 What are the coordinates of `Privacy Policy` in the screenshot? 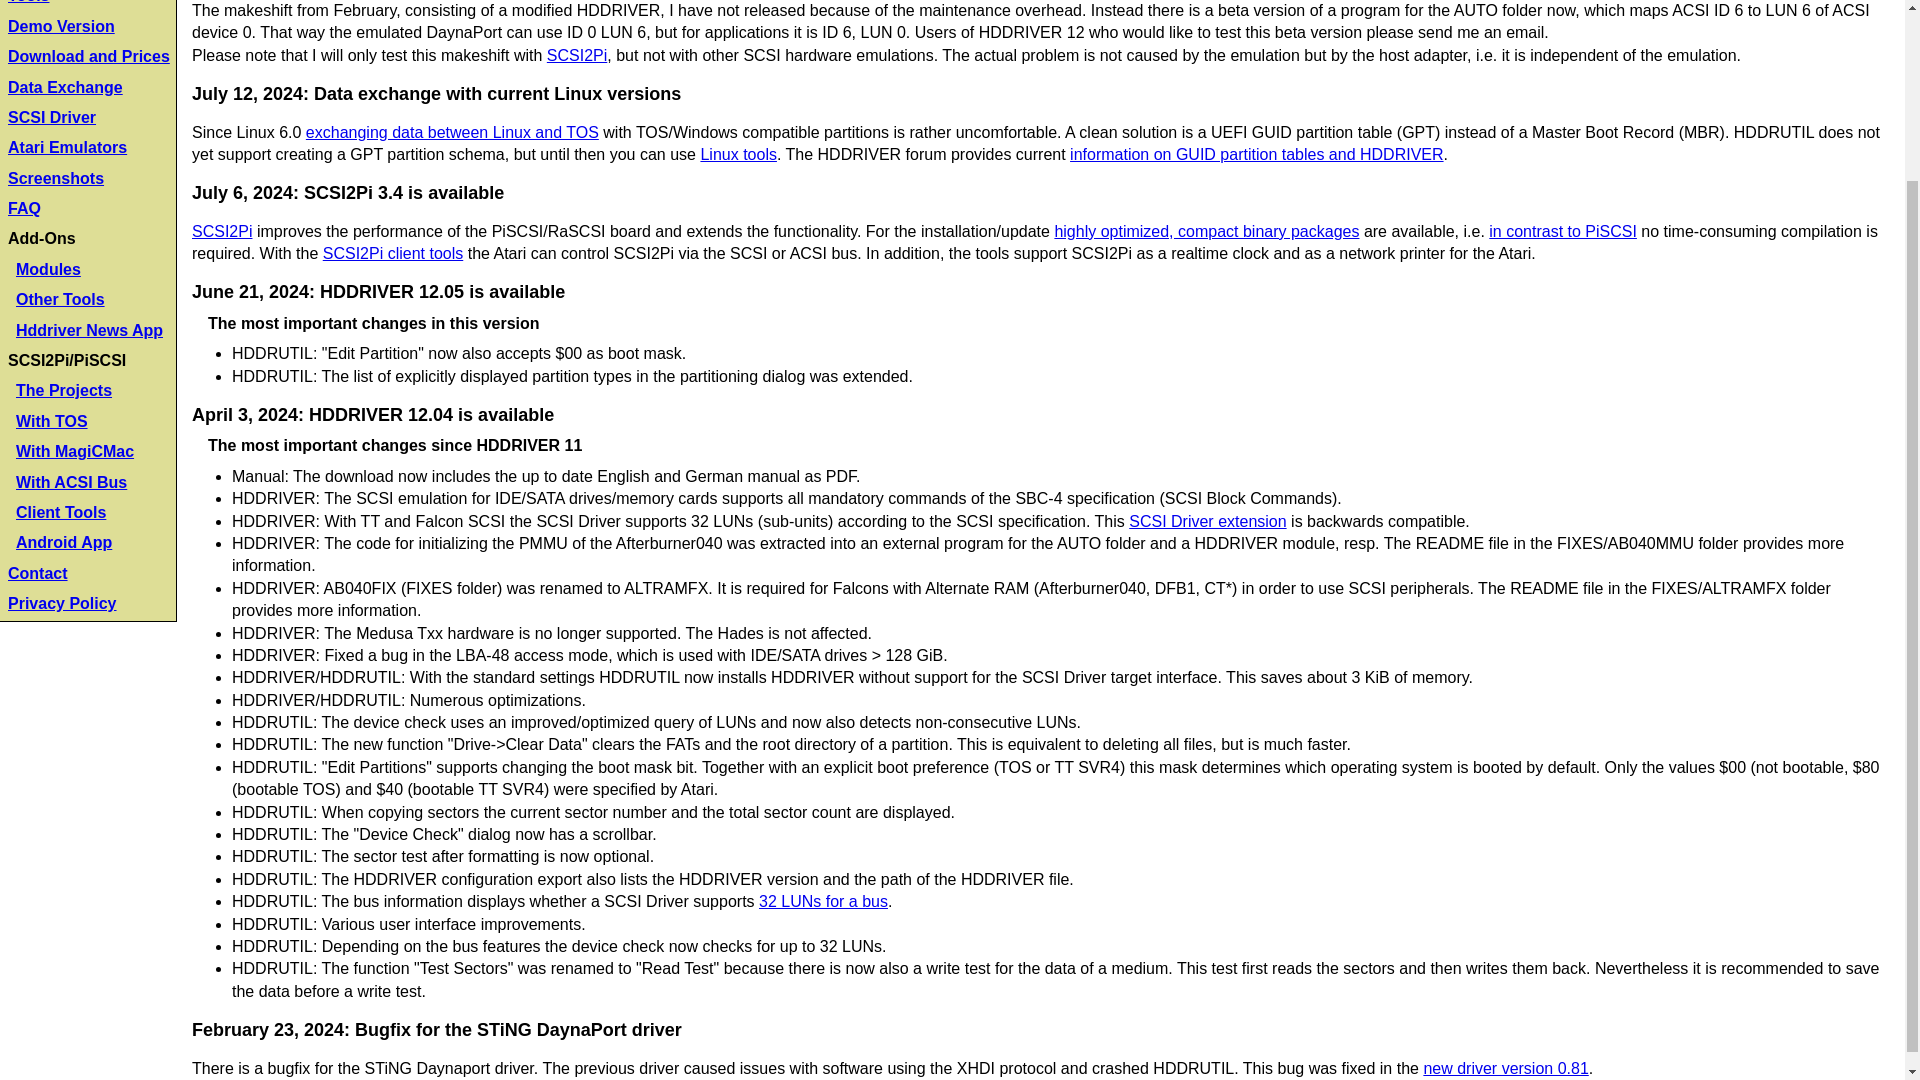 It's located at (62, 604).